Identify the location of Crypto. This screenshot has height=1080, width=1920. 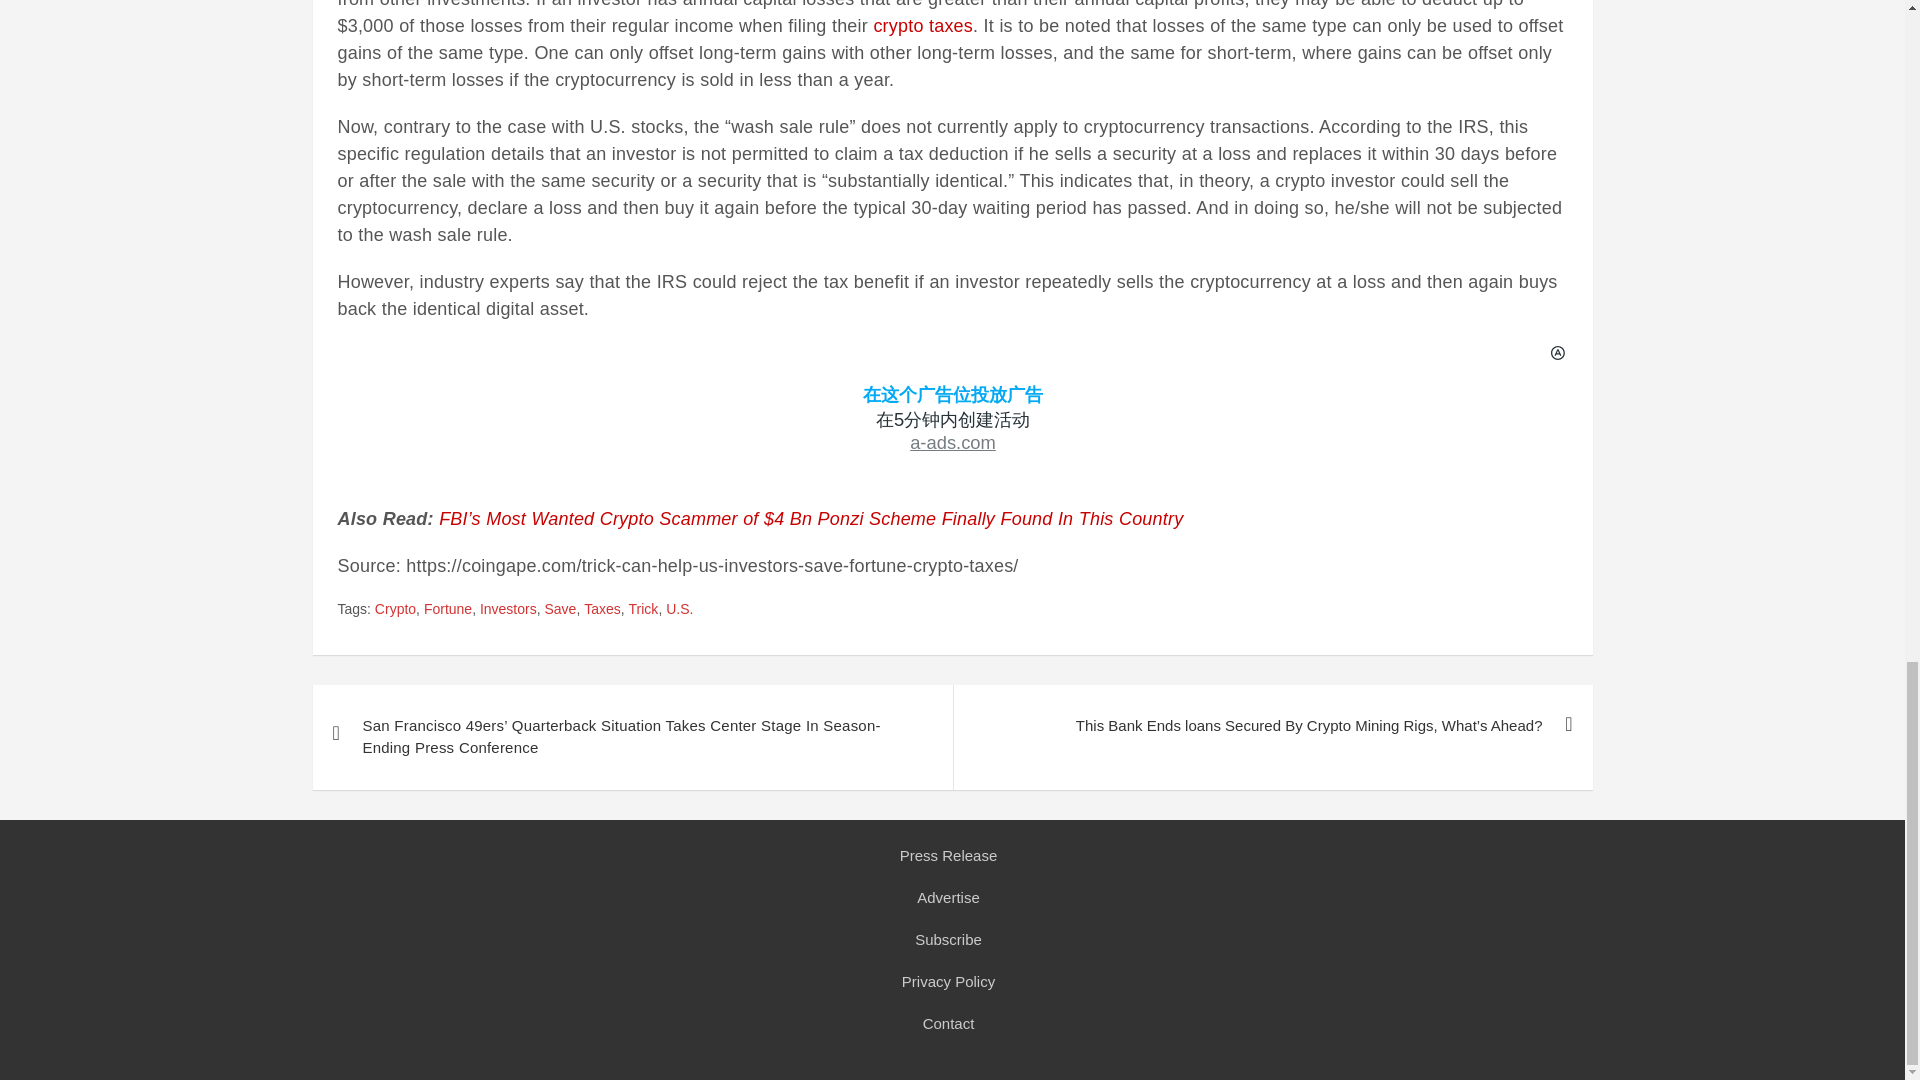
(395, 610).